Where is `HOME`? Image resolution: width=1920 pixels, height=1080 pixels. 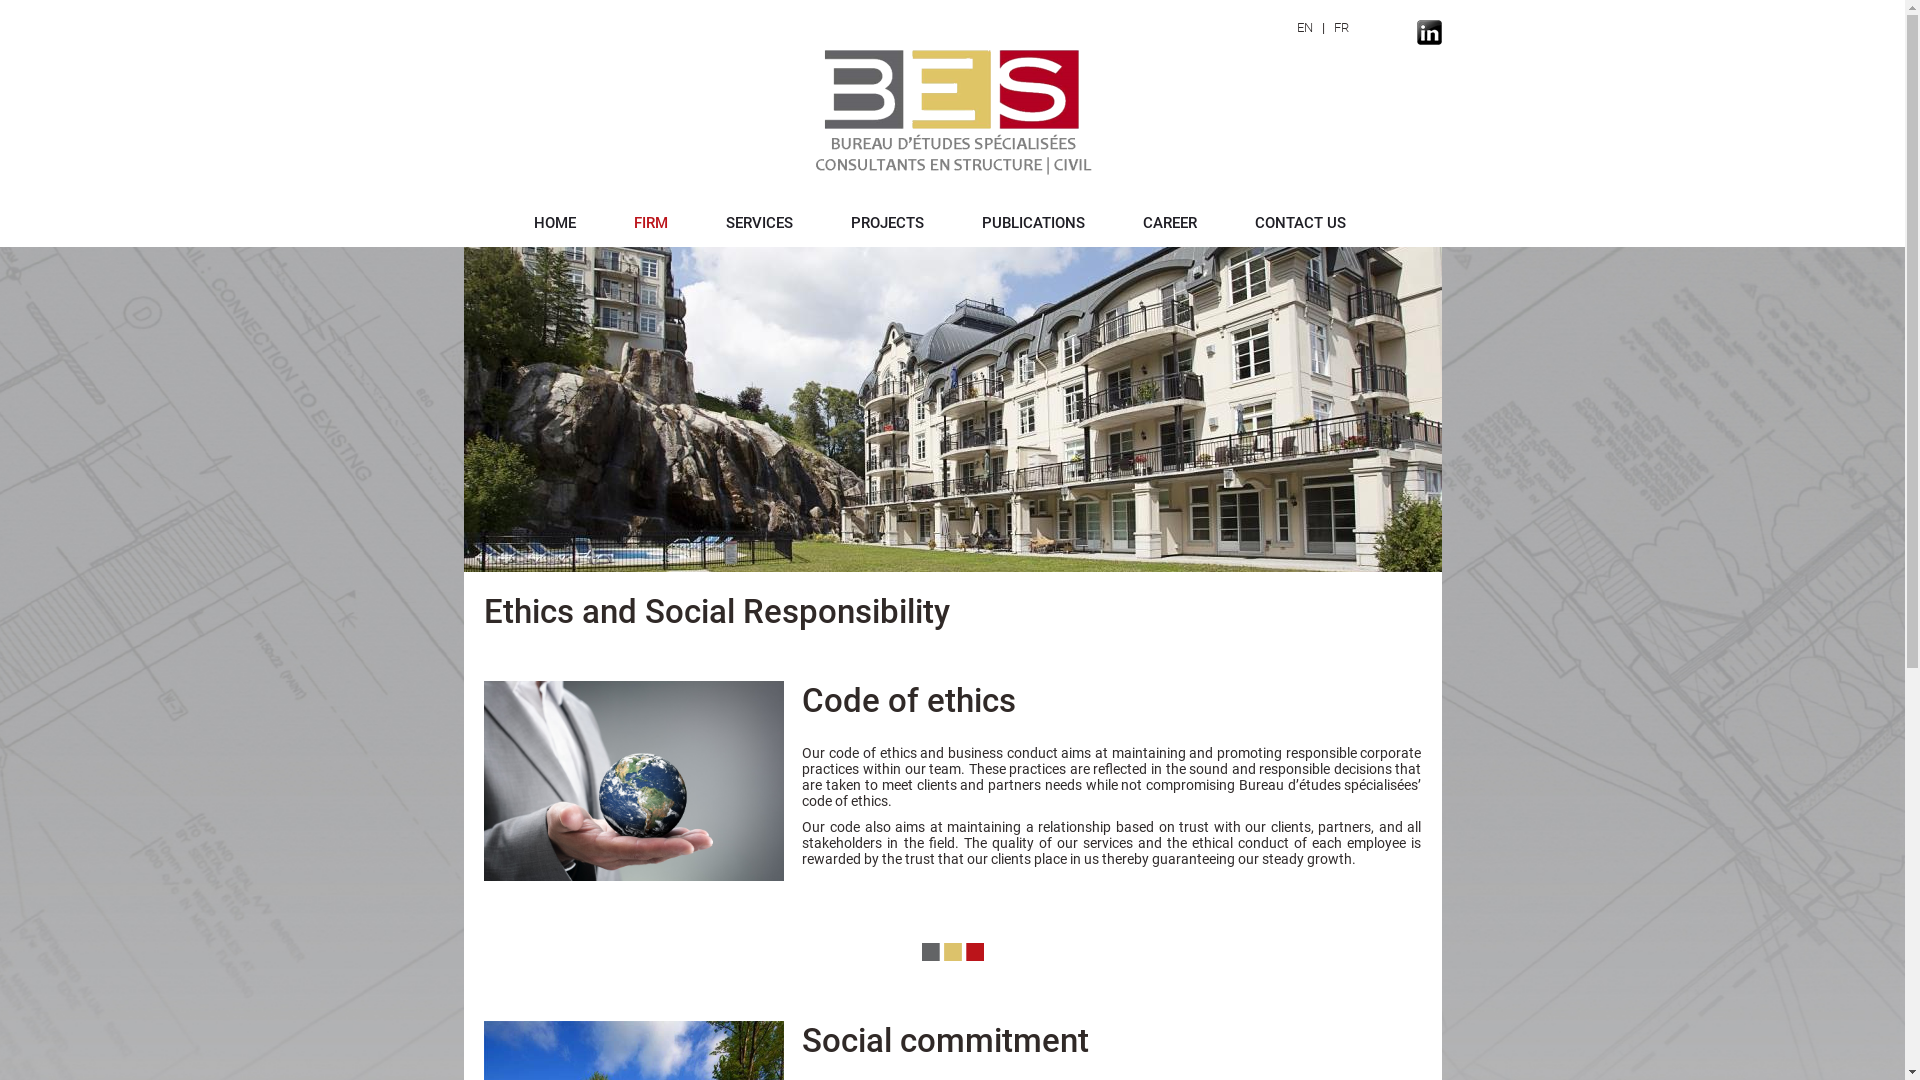 HOME is located at coordinates (555, 223).